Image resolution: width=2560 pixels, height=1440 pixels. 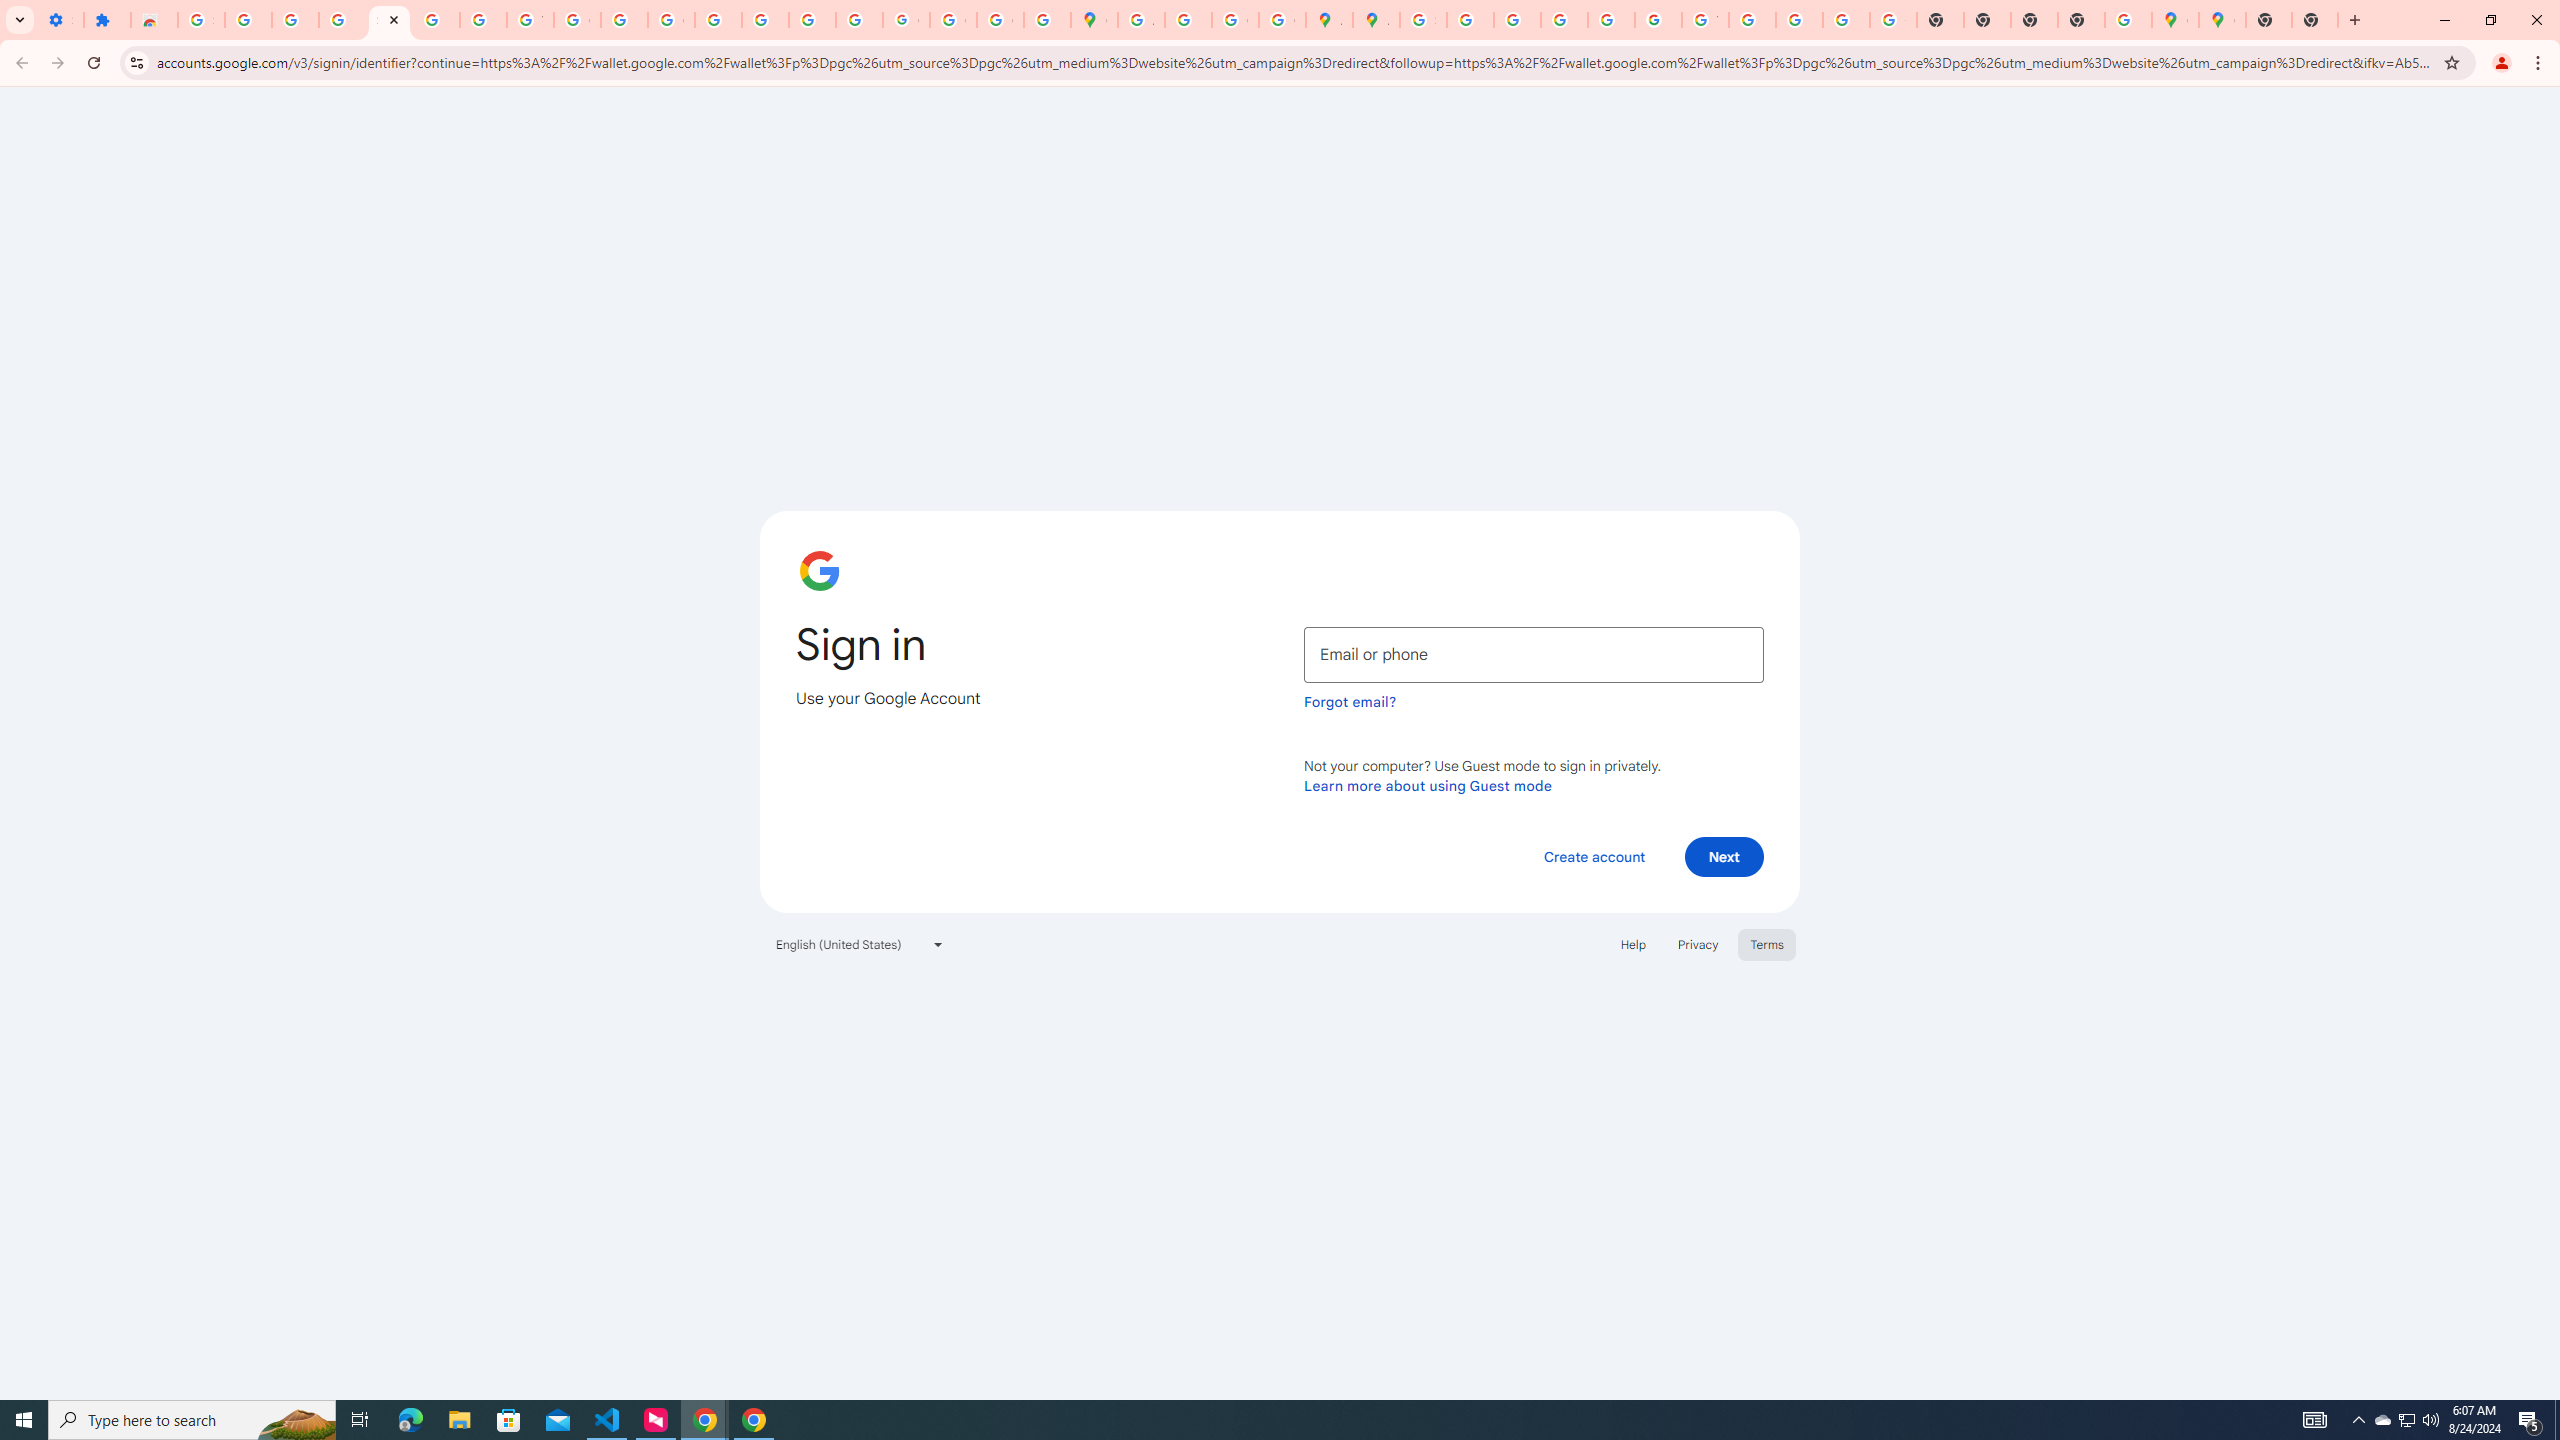 What do you see at coordinates (1534, 654) in the screenshot?
I see `Email or phone` at bounding box center [1534, 654].